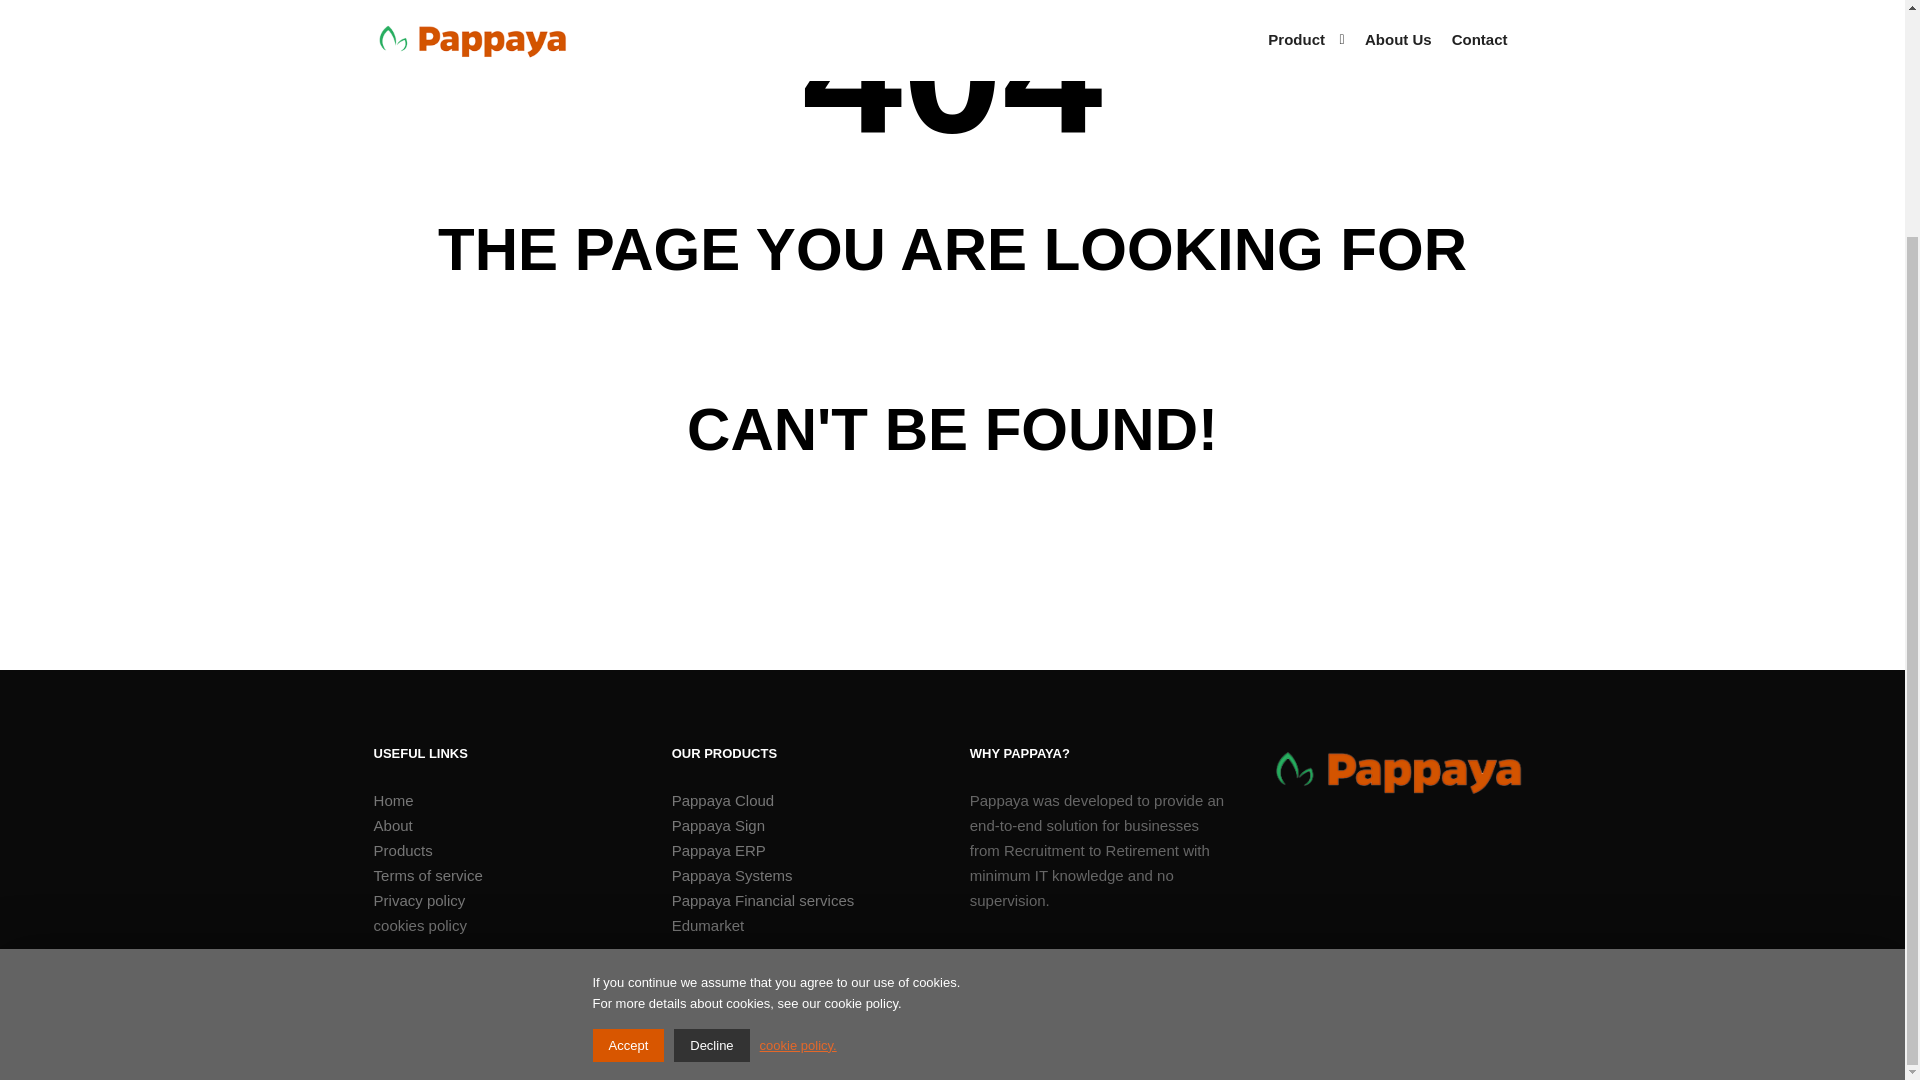  What do you see at coordinates (802, 850) in the screenshot?
I see `Pappaya ERP` at bounding box center [802, 850].